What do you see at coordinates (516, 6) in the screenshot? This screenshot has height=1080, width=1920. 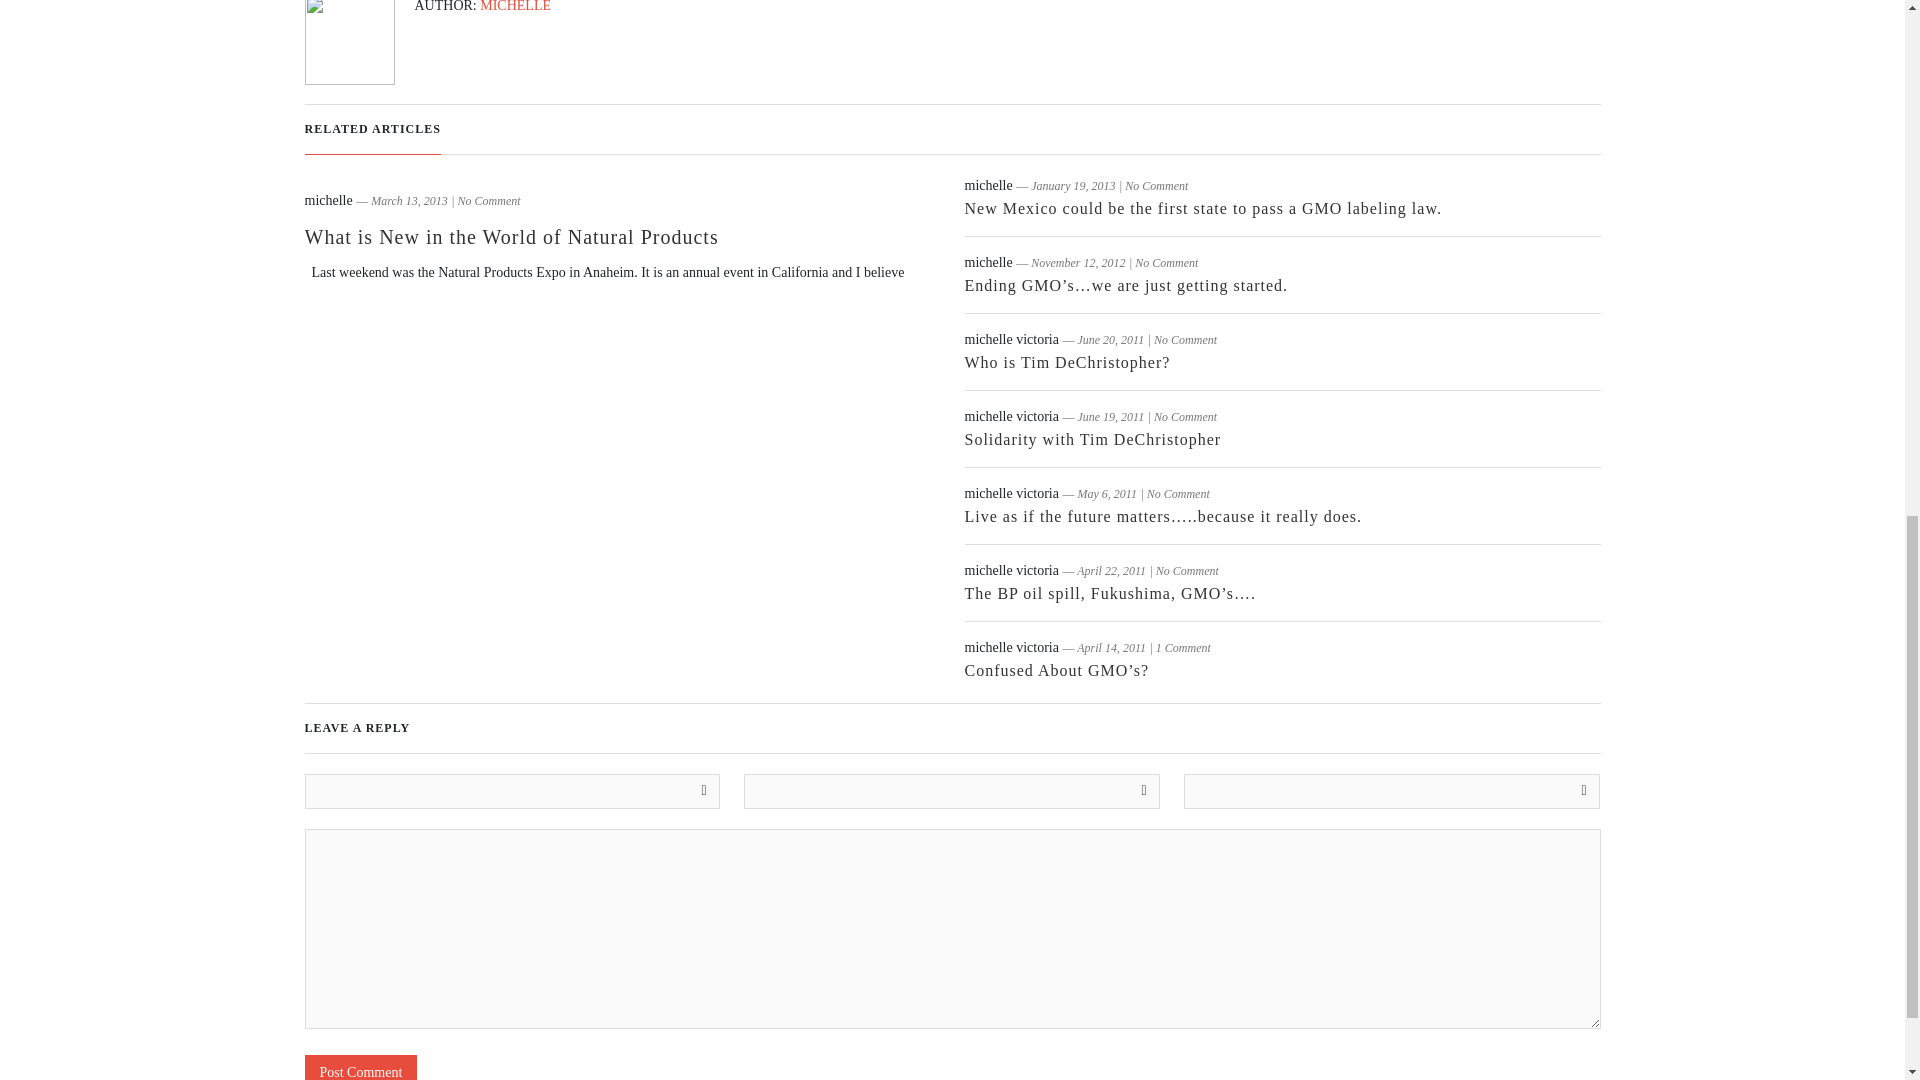 I see `MICHELLE` at bounding box center [516, 6].